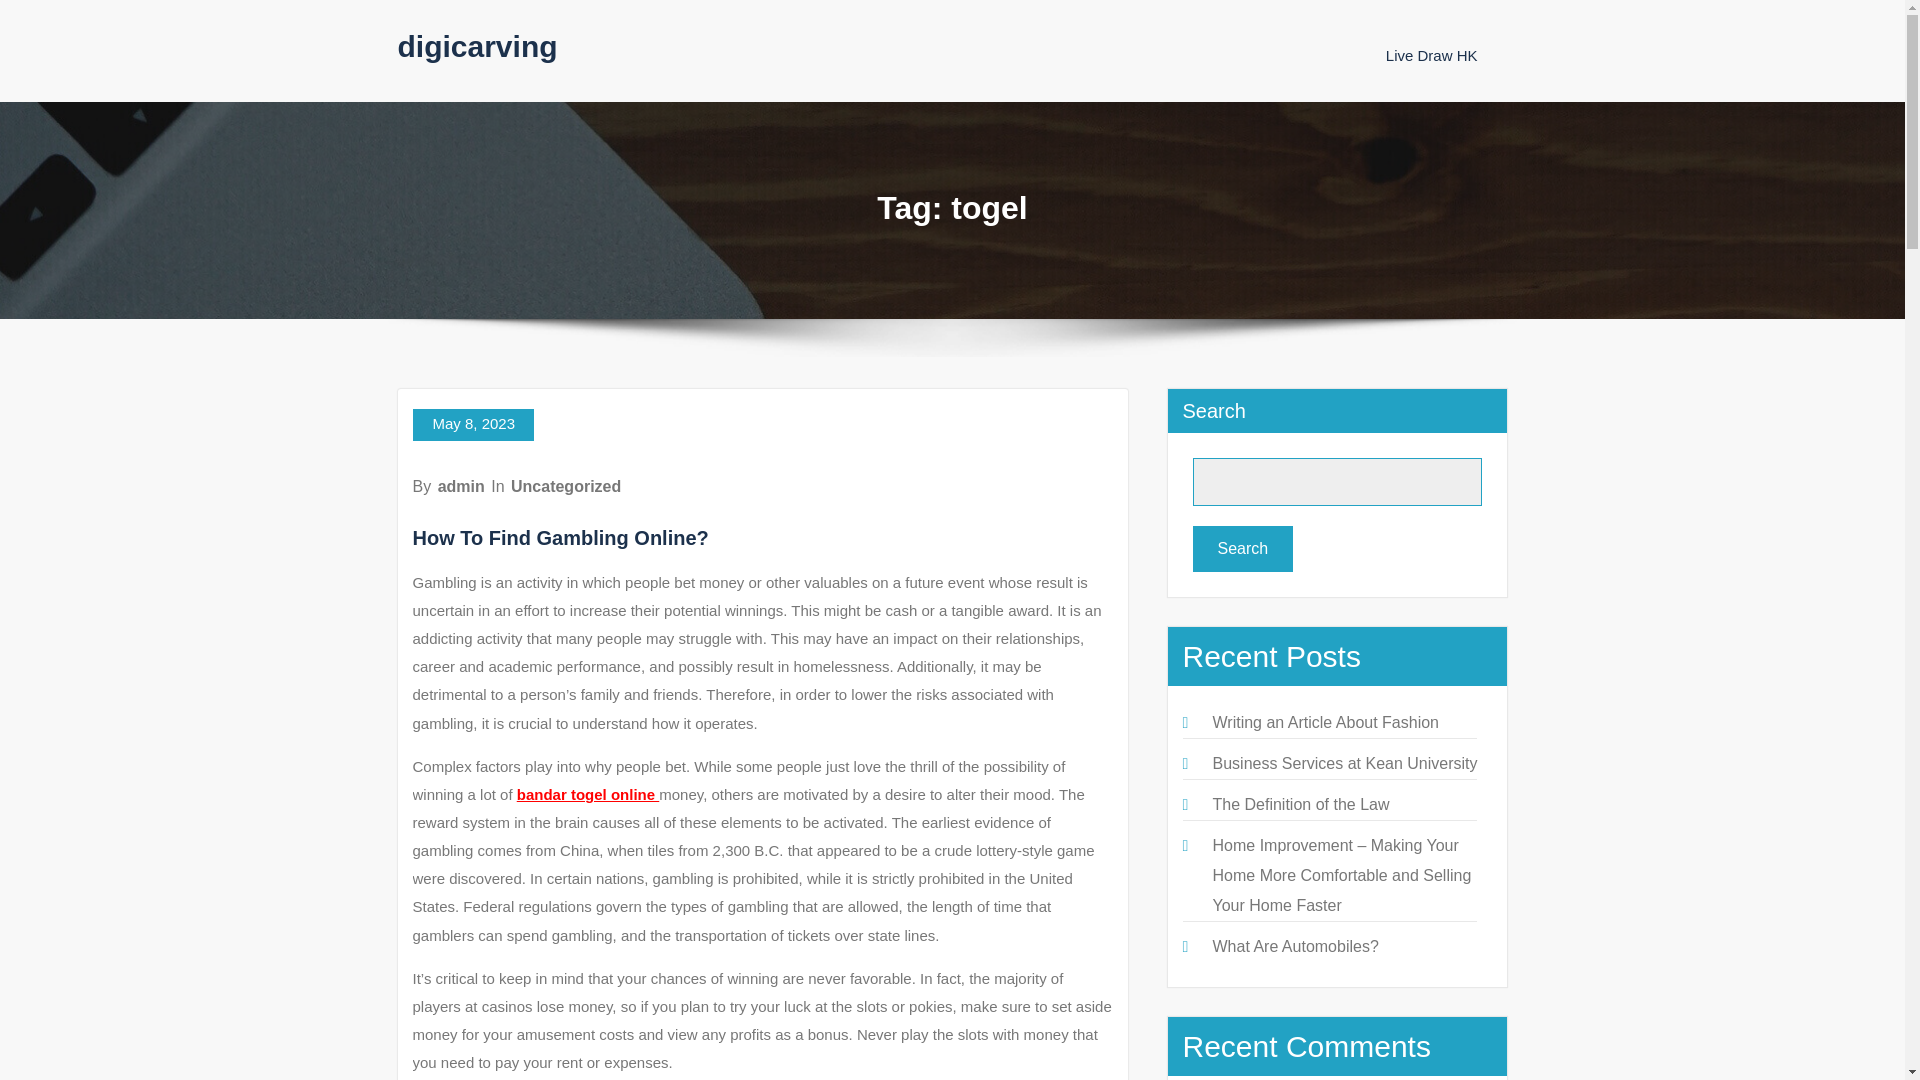 Image resolution: width=1920 pixels, height=1080 pixels. Describe the element at coordinates (1344, 763) in the screenshot. I see `Business Services at Kean University` at that location.